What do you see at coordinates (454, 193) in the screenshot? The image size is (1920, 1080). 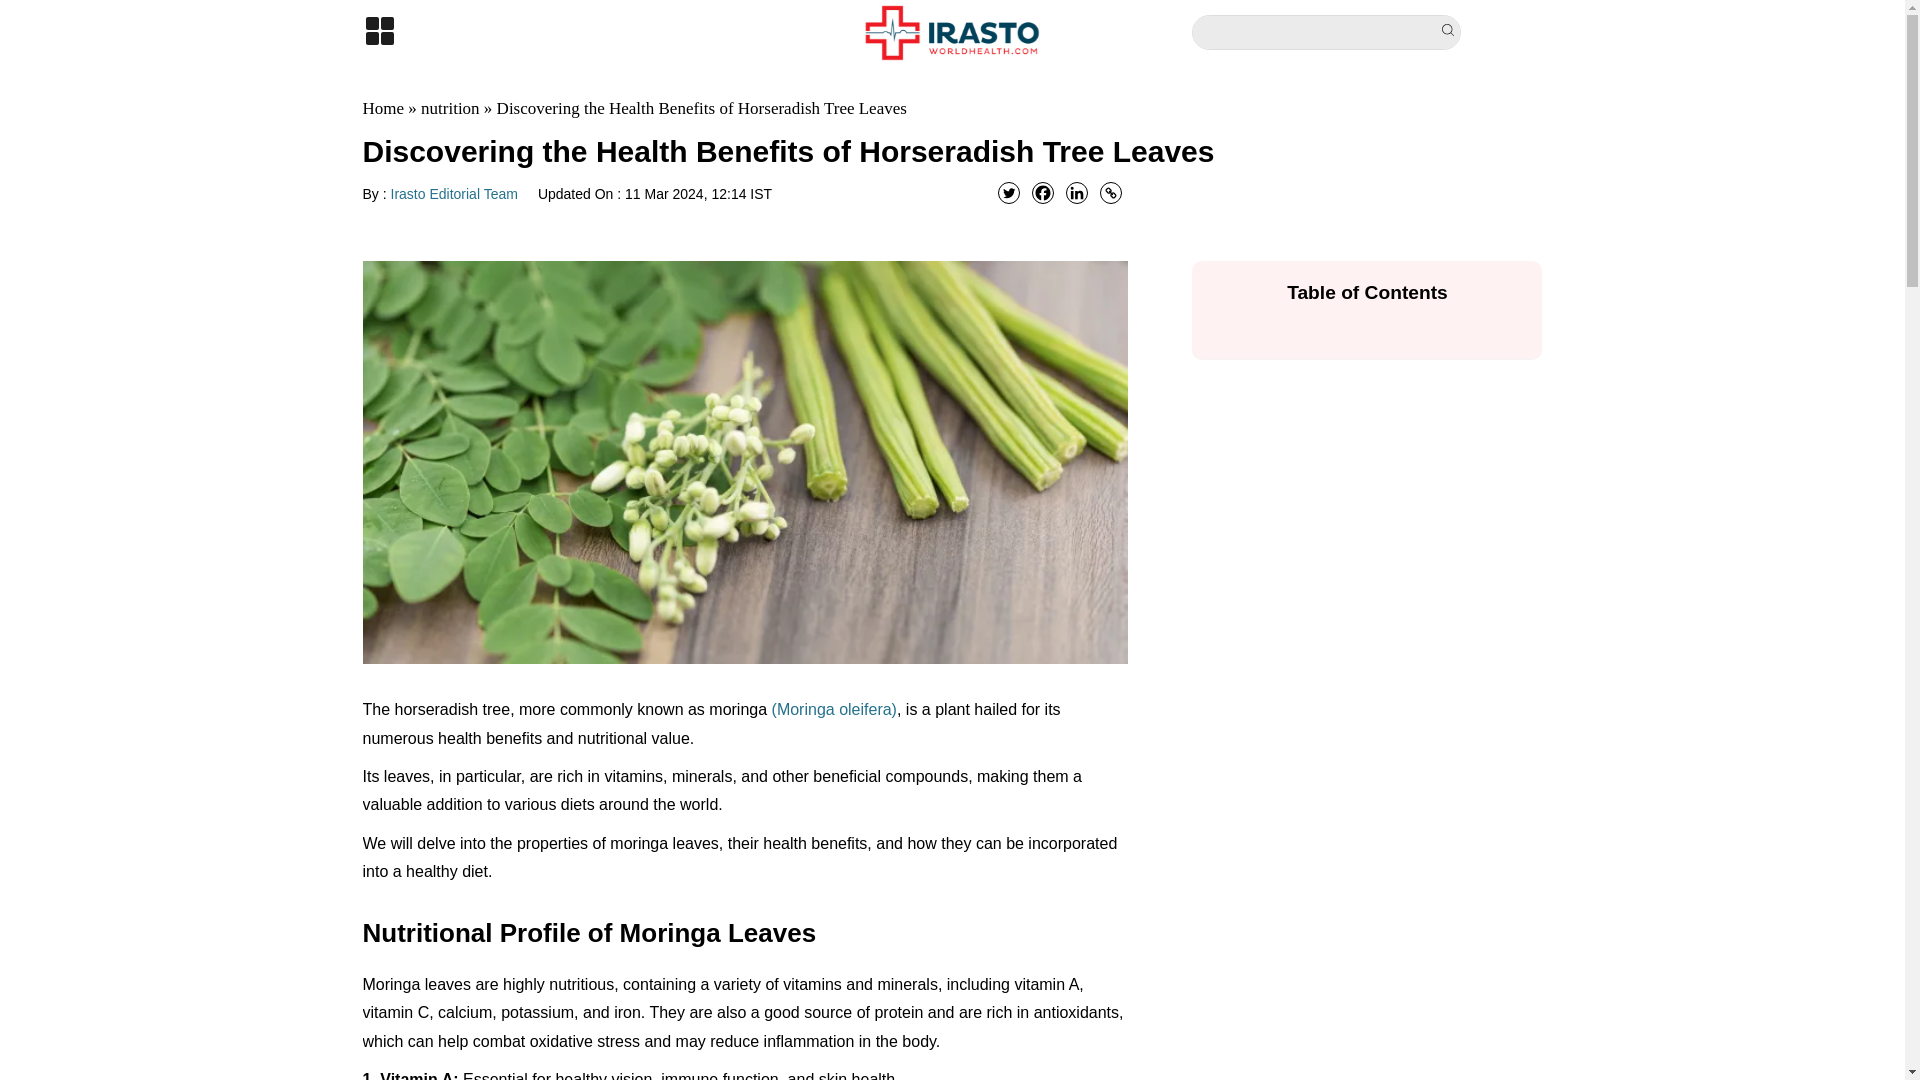 I see `Irasto Editorial Team` at bounding box center [454, 193].